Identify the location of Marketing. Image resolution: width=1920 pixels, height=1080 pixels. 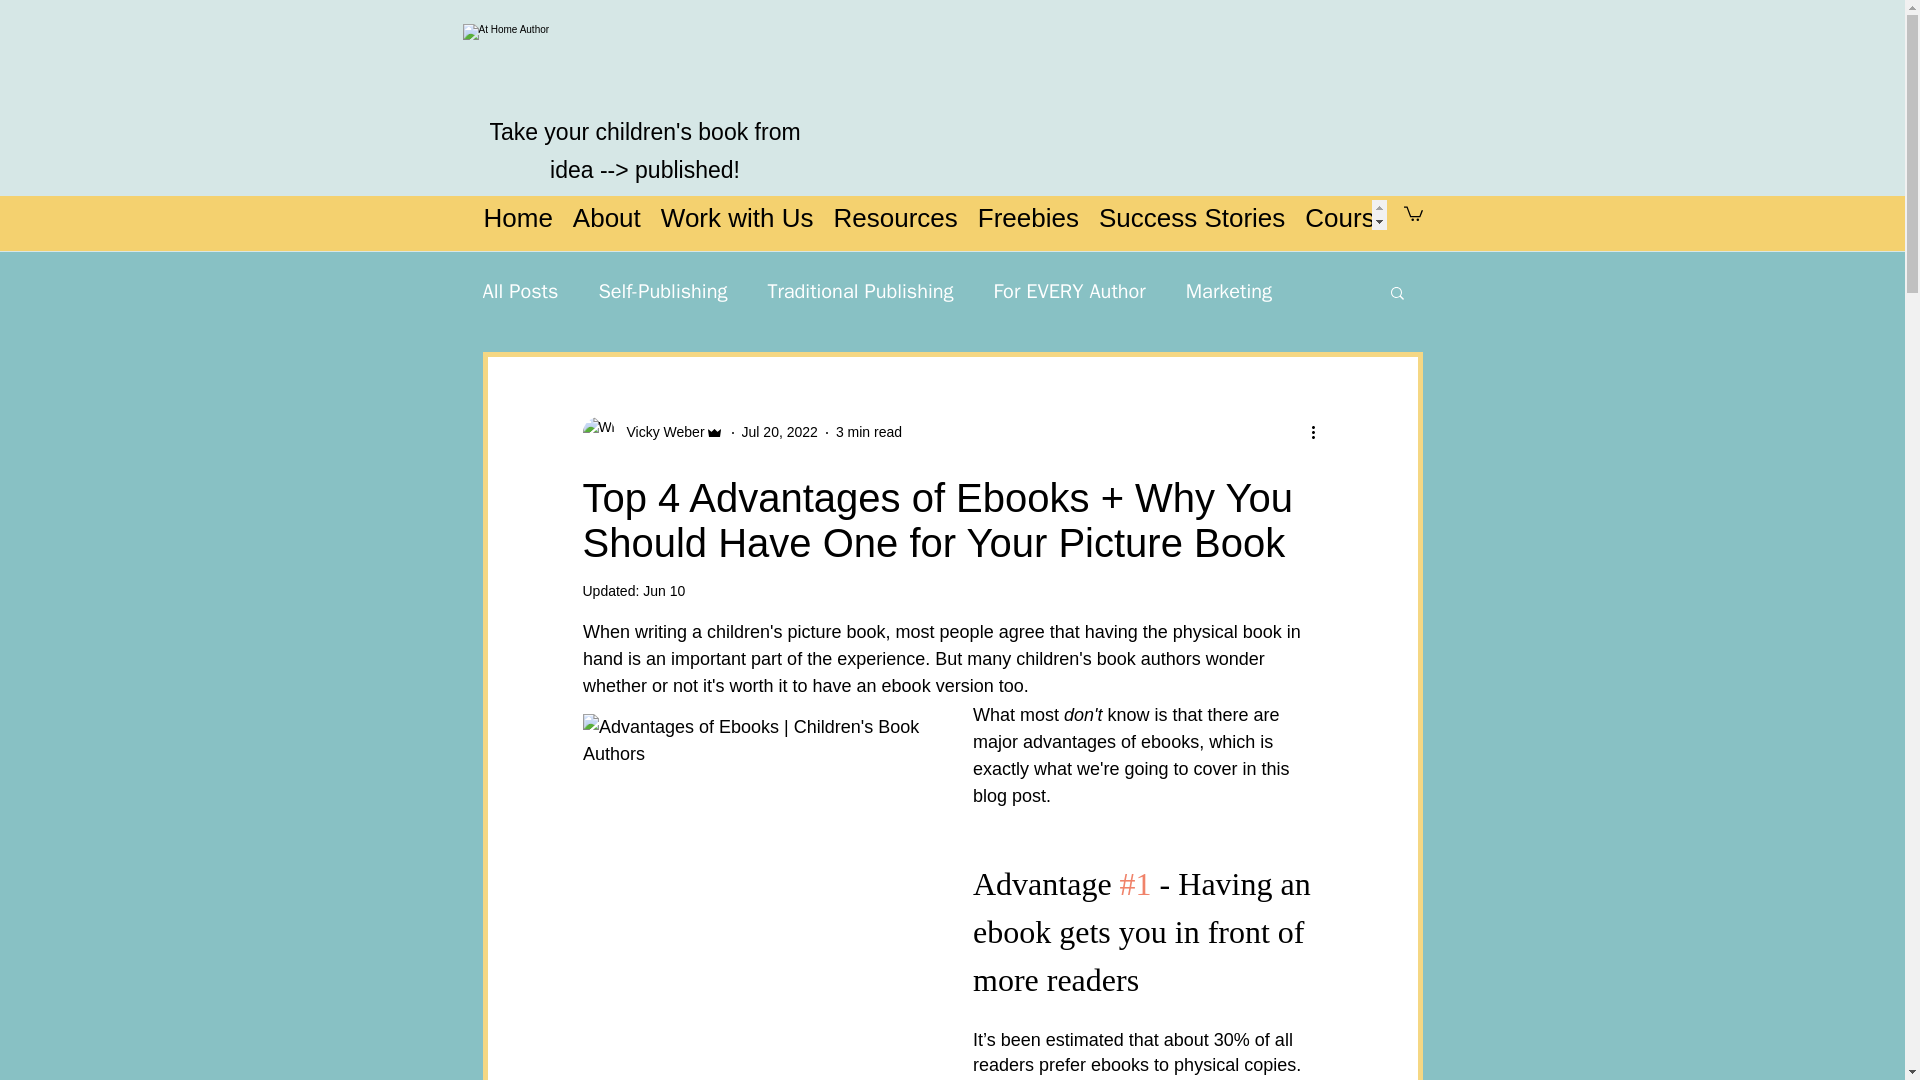
(1228, 290).